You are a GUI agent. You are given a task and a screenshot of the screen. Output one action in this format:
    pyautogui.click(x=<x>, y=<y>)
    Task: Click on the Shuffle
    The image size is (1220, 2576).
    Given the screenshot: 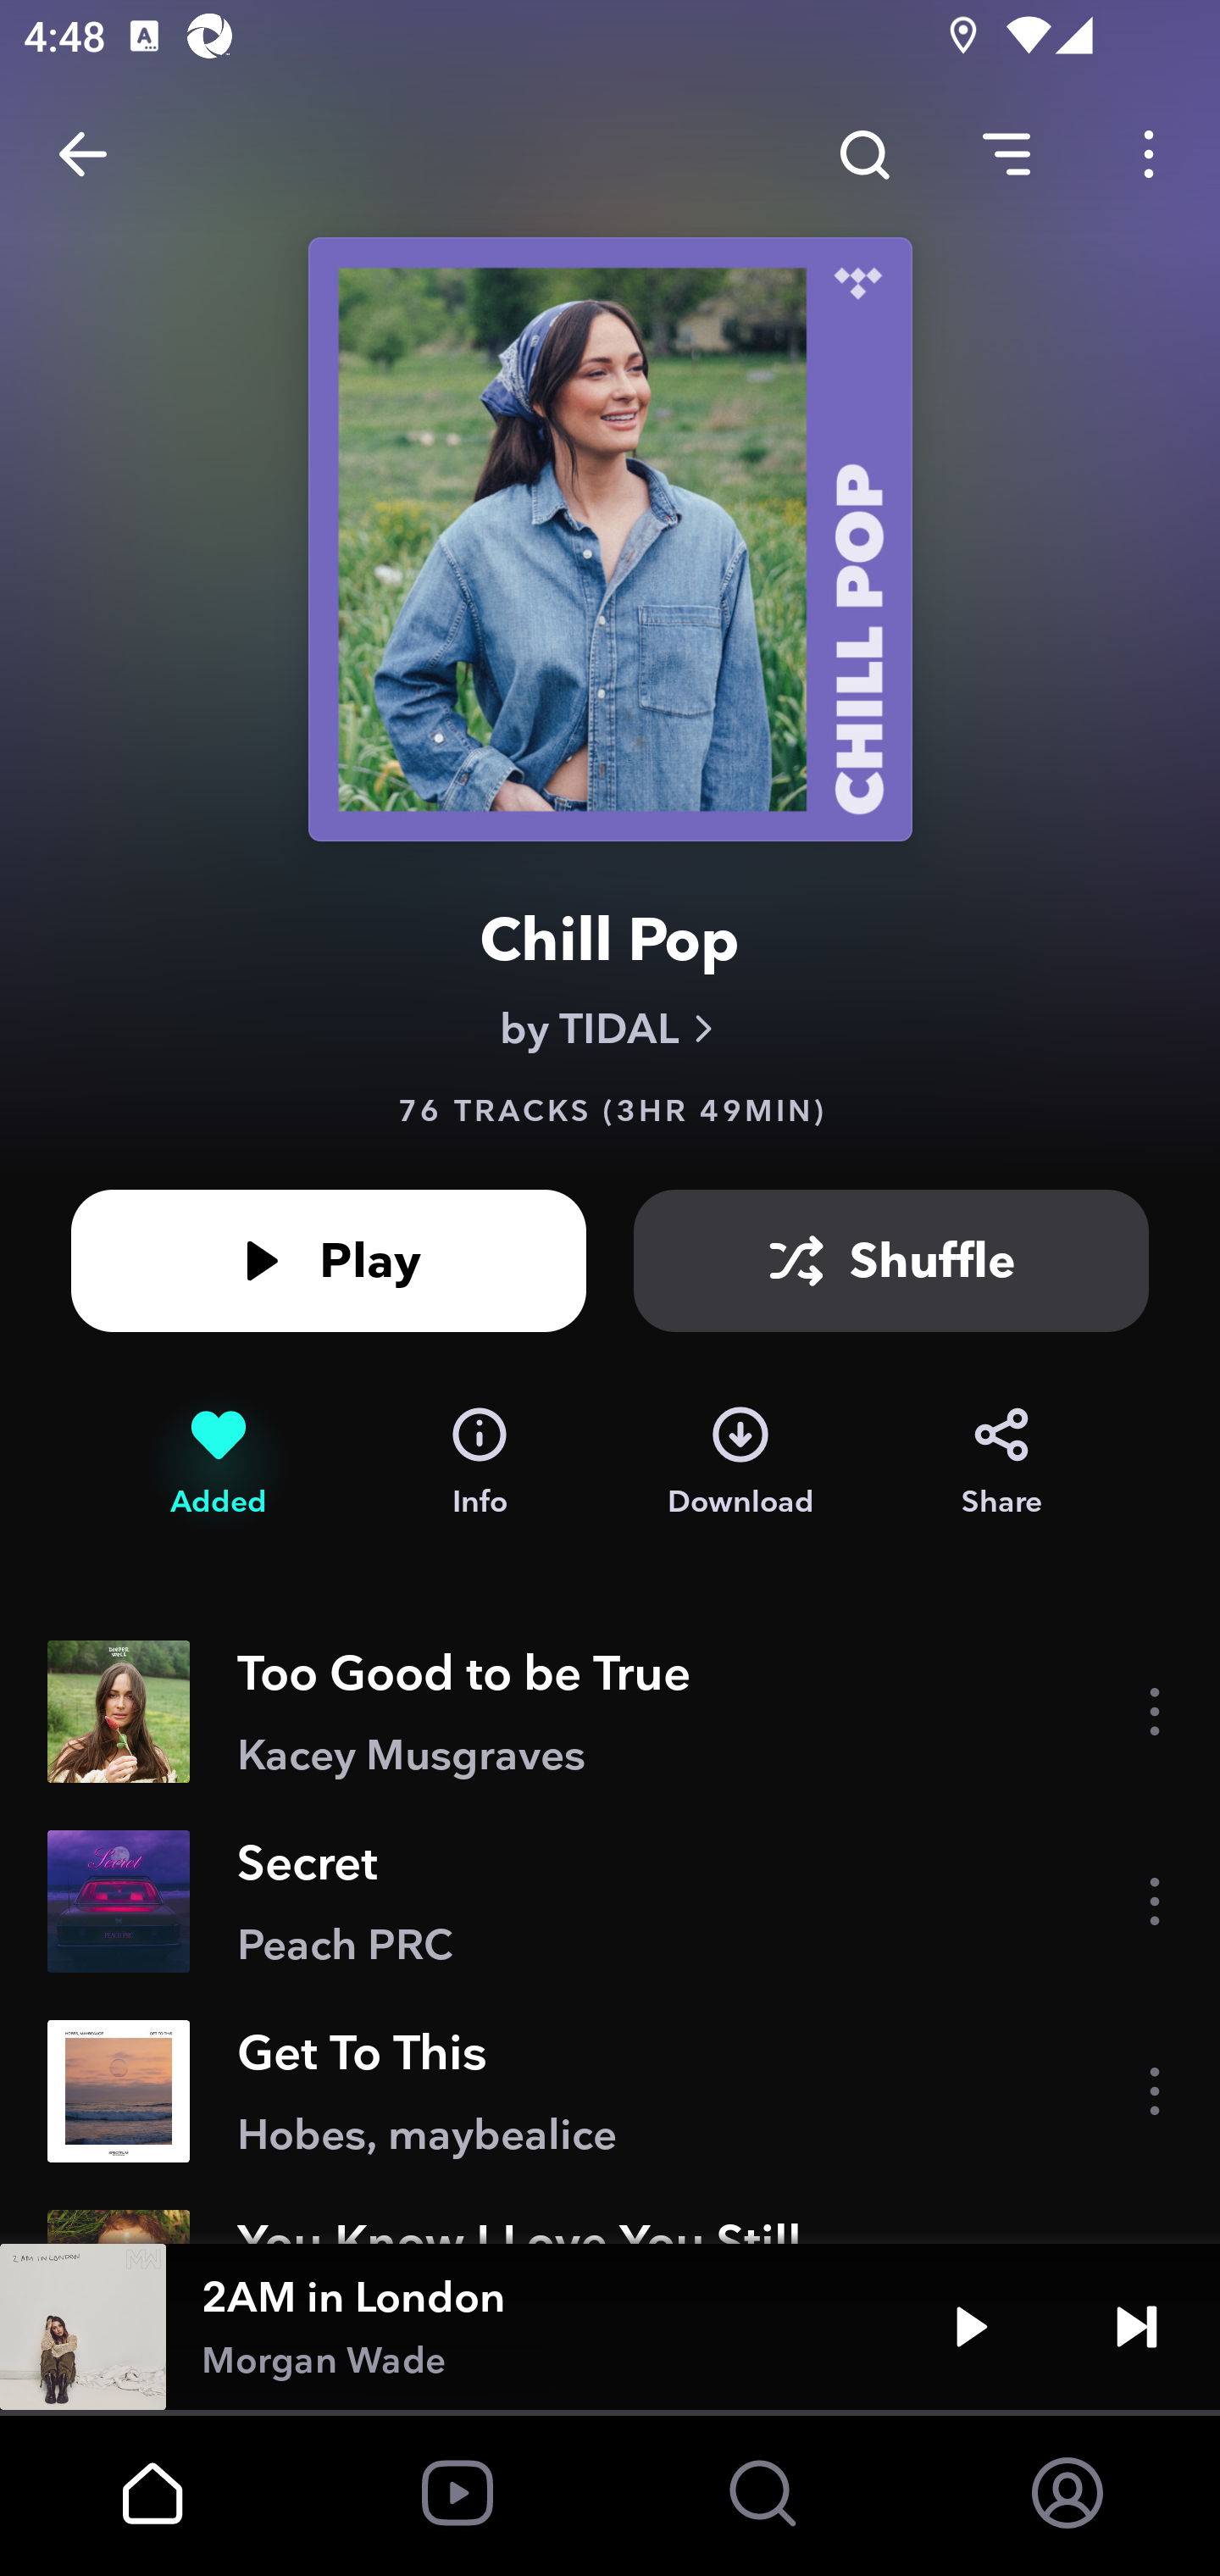 What is the action you would take?
    pyautogui.click(x=891, y=1261)
    